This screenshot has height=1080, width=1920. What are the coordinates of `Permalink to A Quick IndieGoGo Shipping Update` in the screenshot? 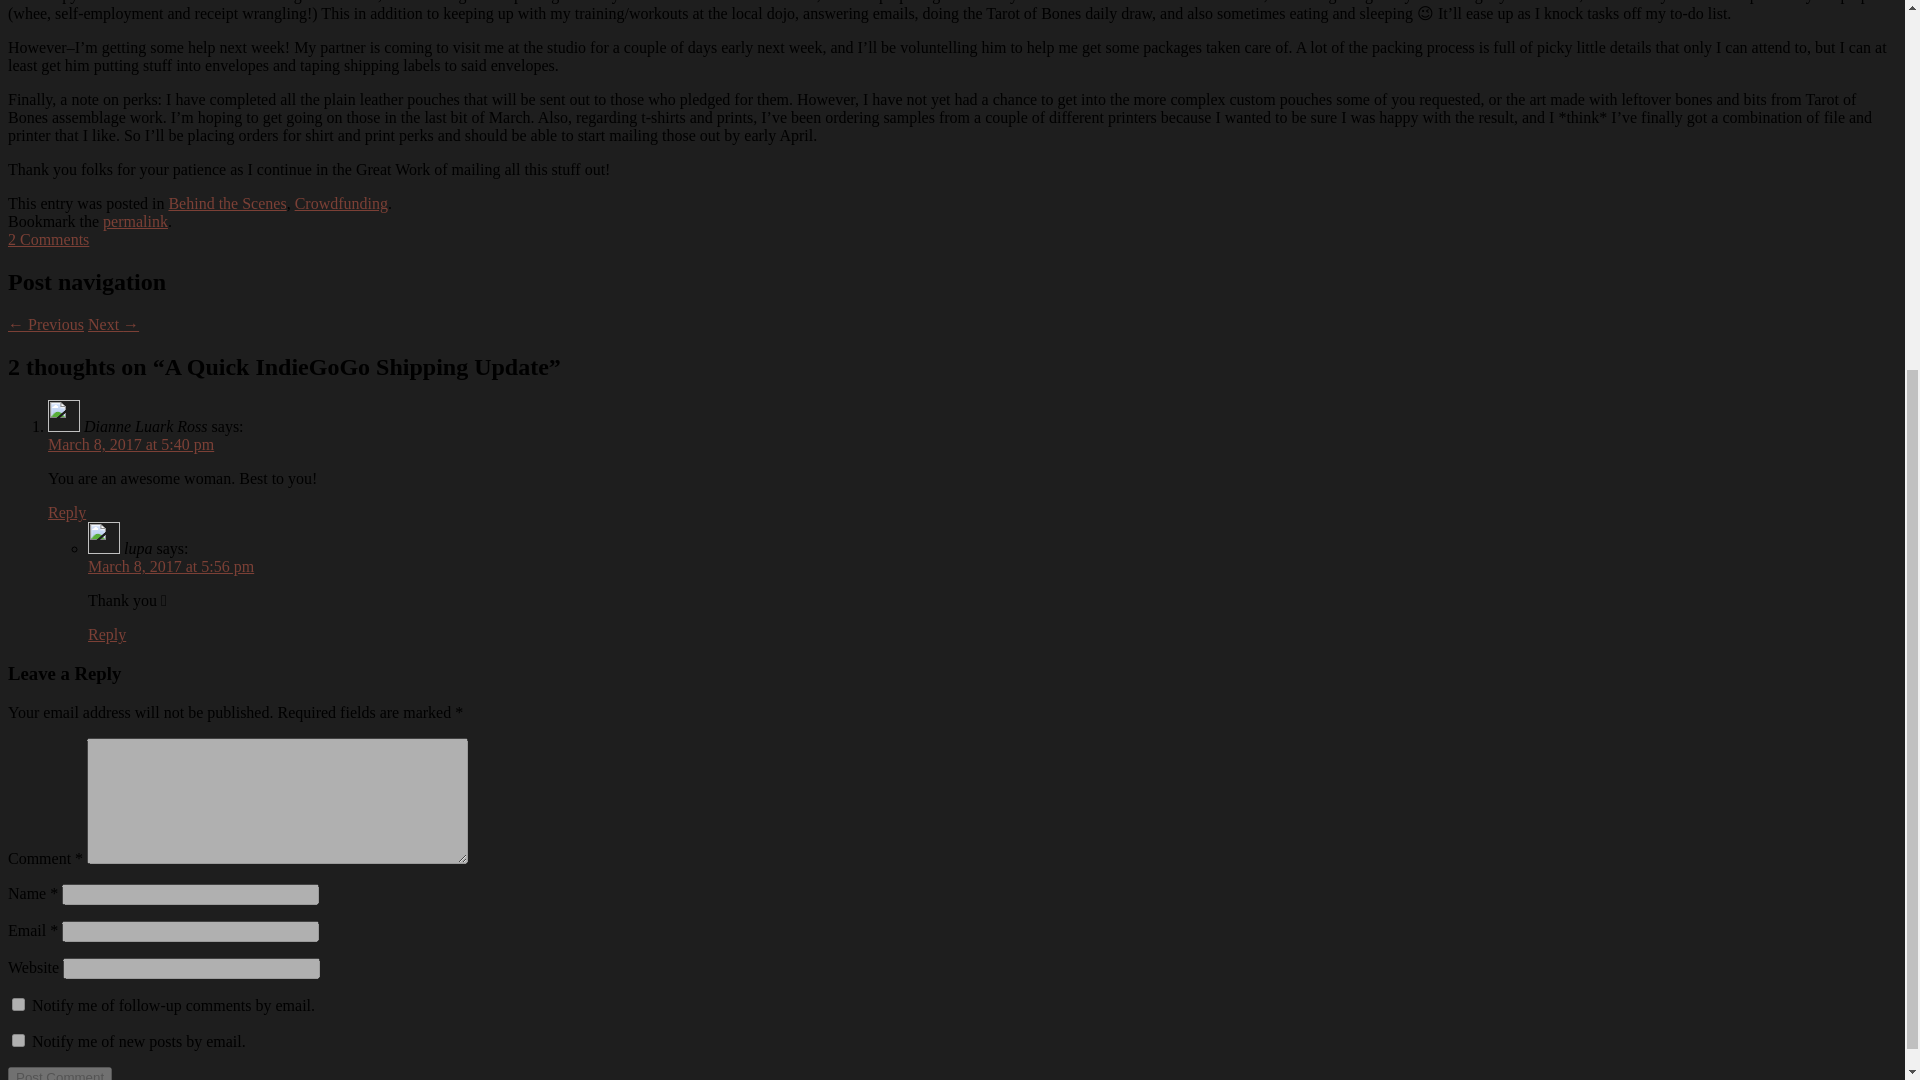 It's located at (136, 221).